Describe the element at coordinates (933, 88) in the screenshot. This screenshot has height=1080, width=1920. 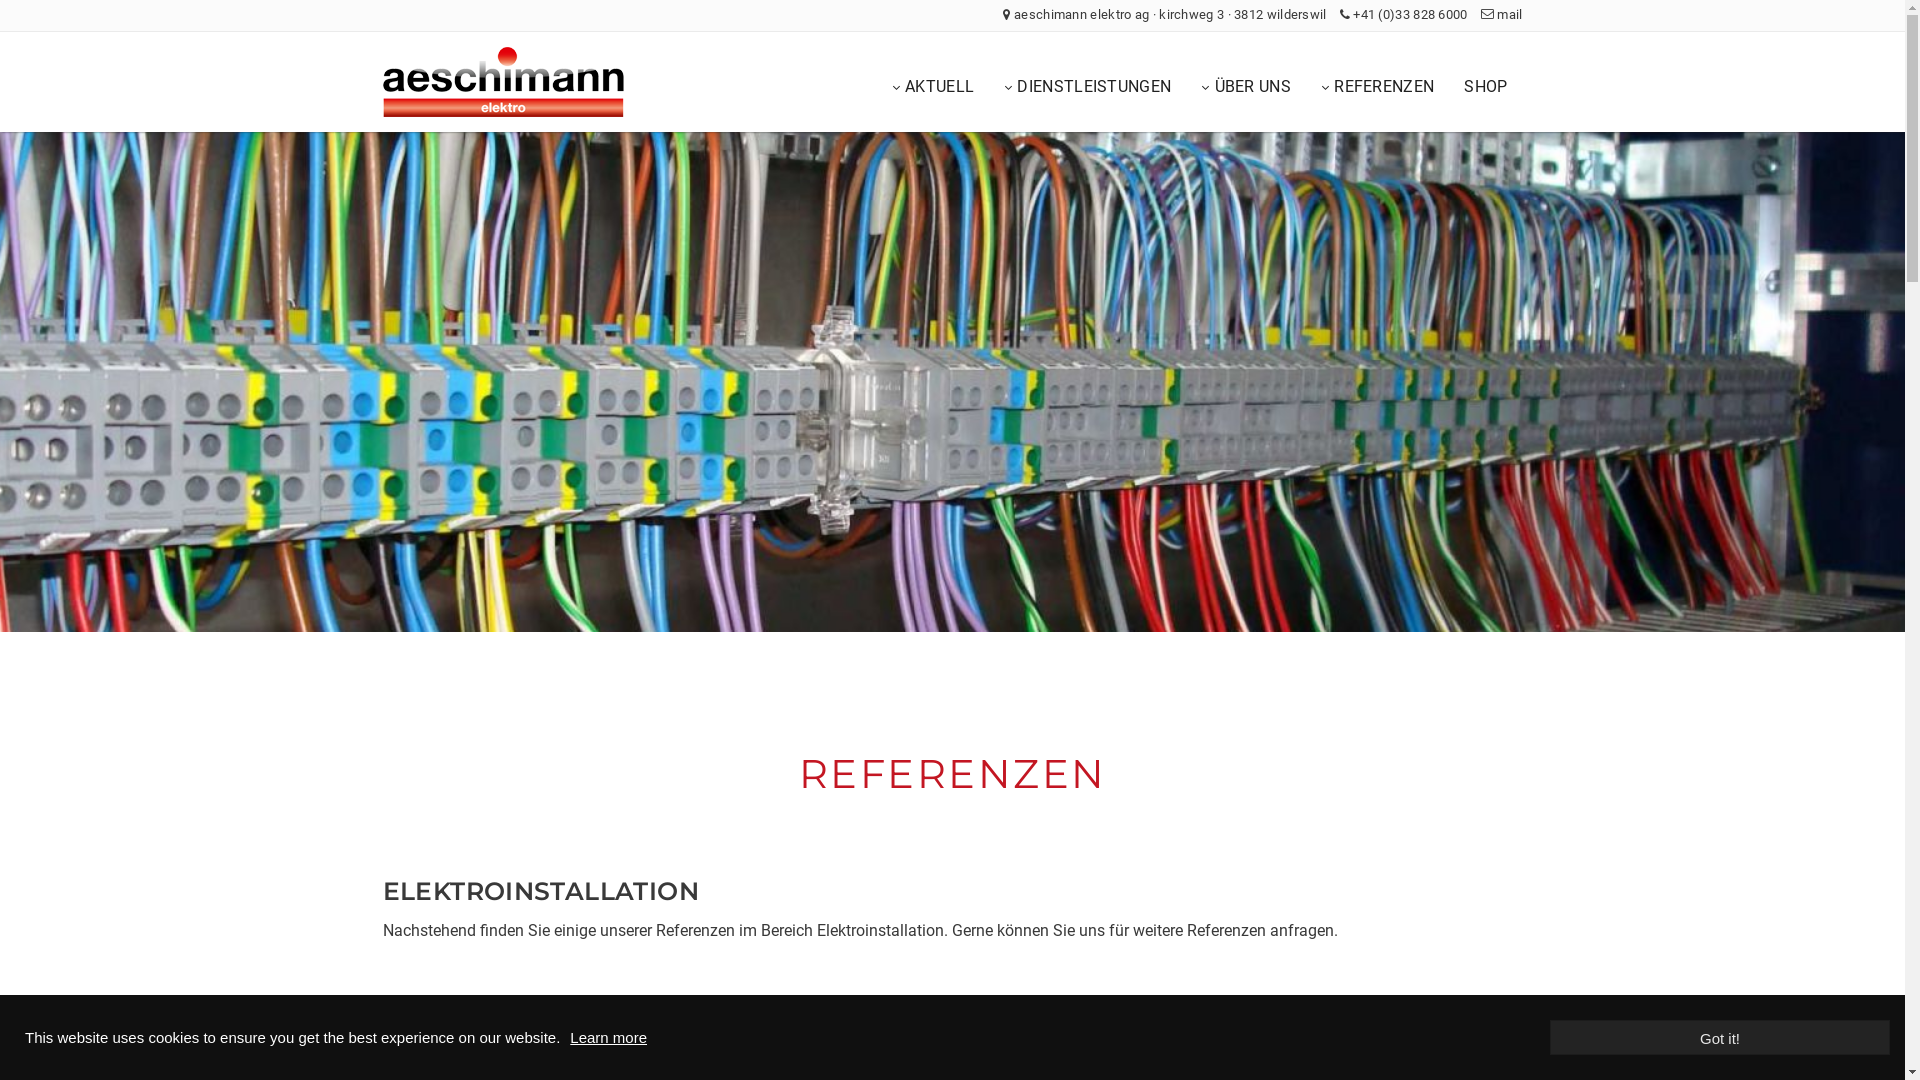
I see `AKTUELL` at that location.